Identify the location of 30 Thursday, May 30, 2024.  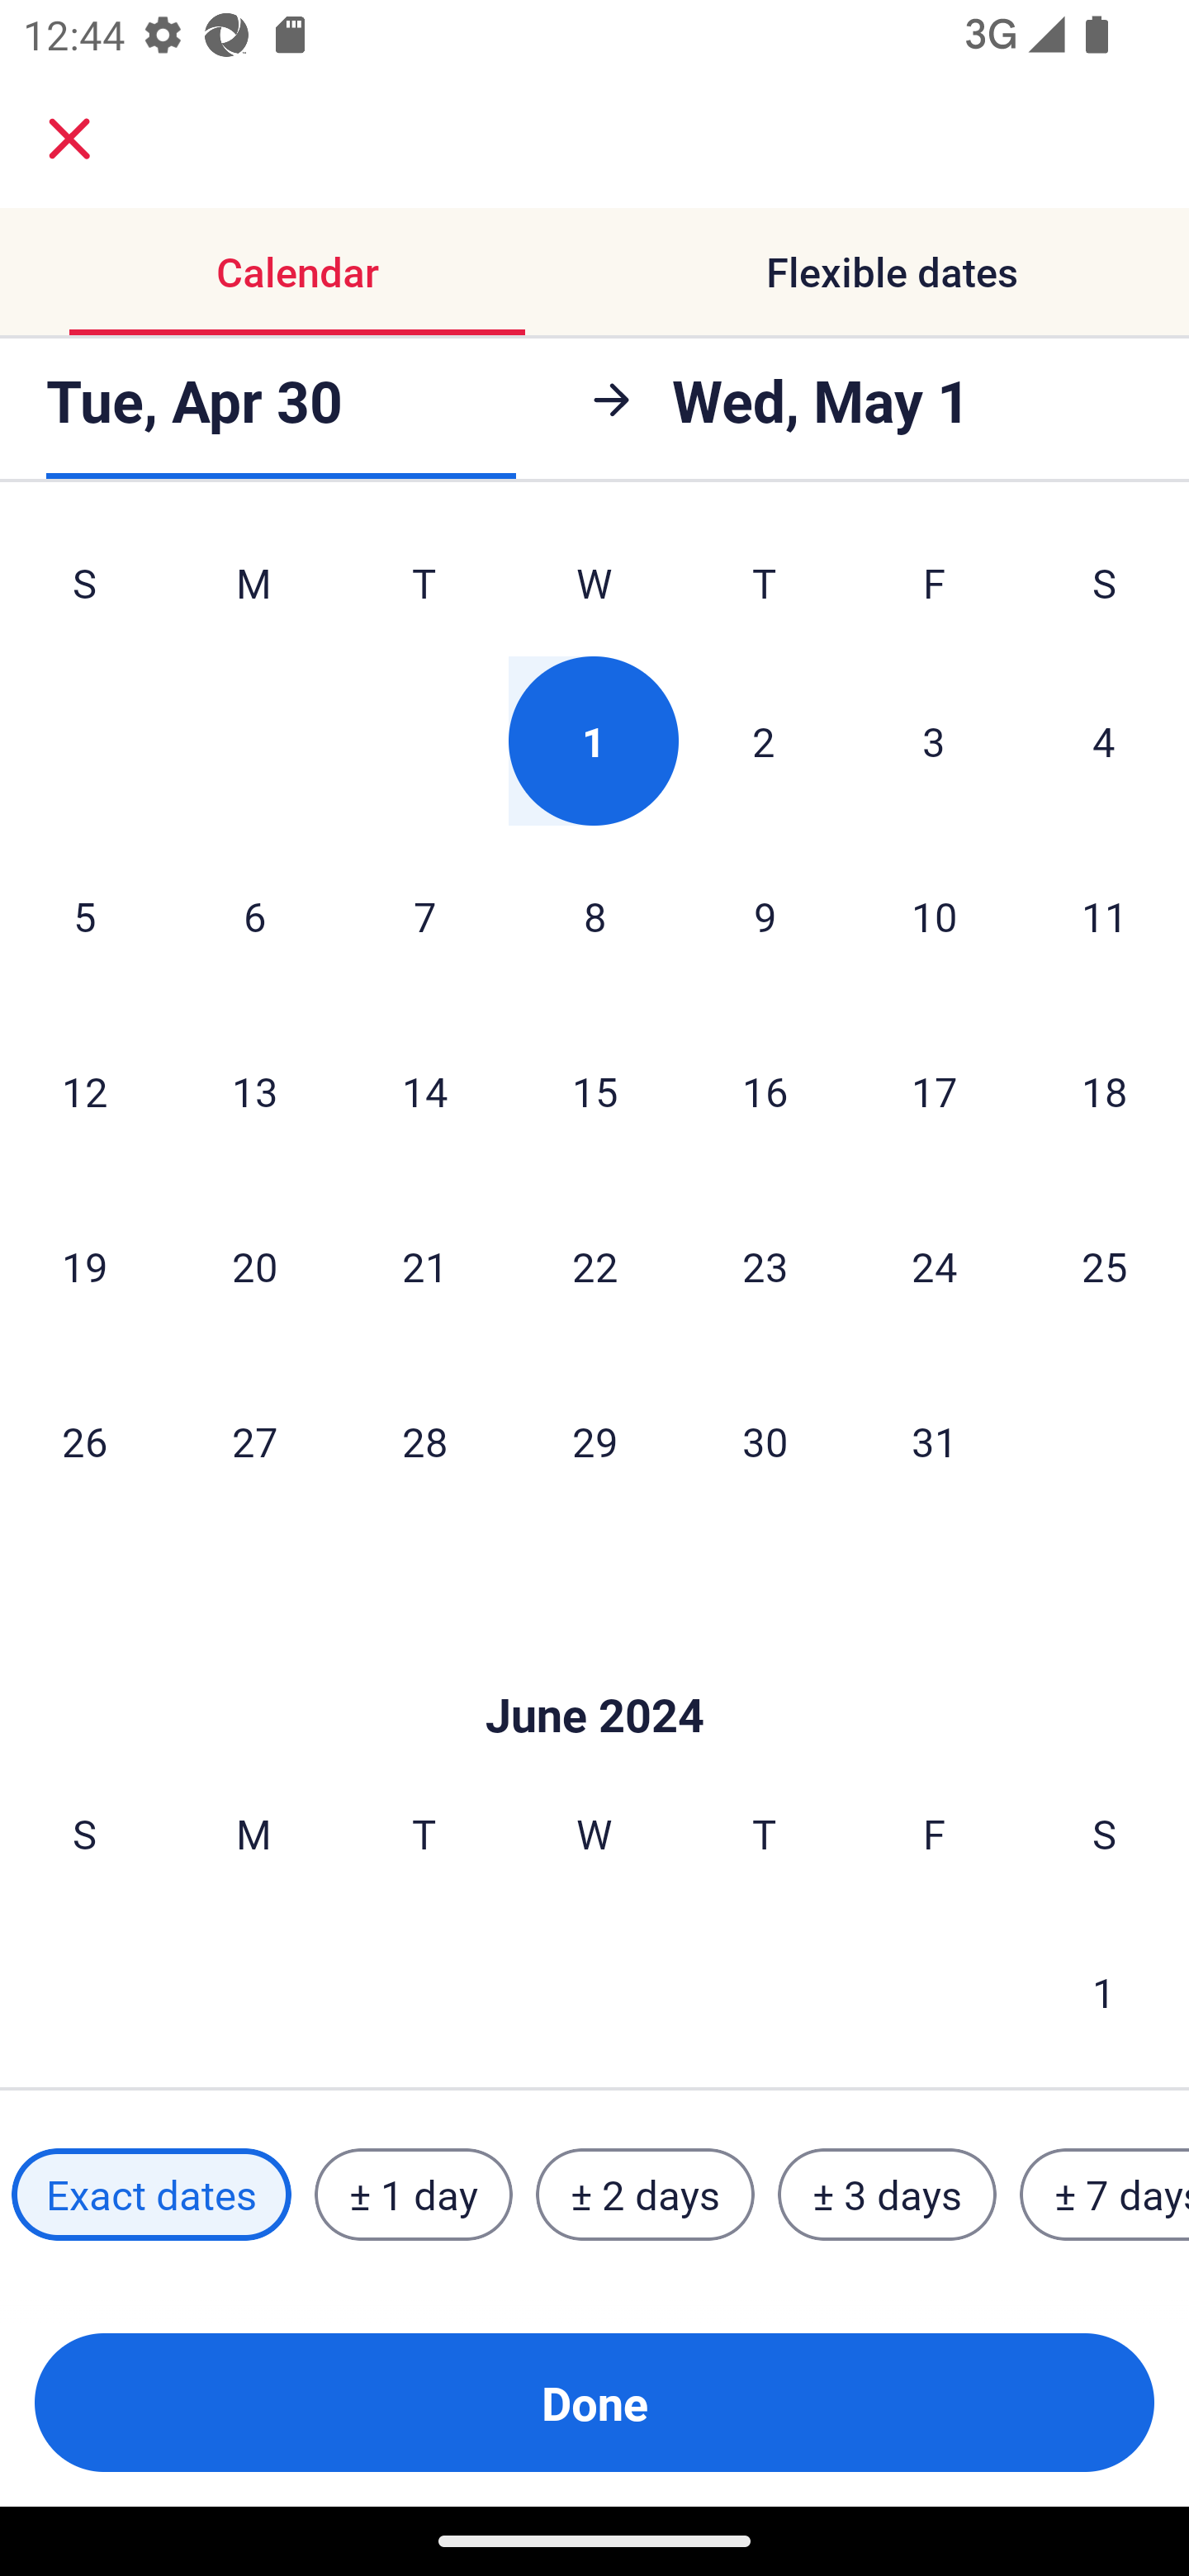
(765, 1442).